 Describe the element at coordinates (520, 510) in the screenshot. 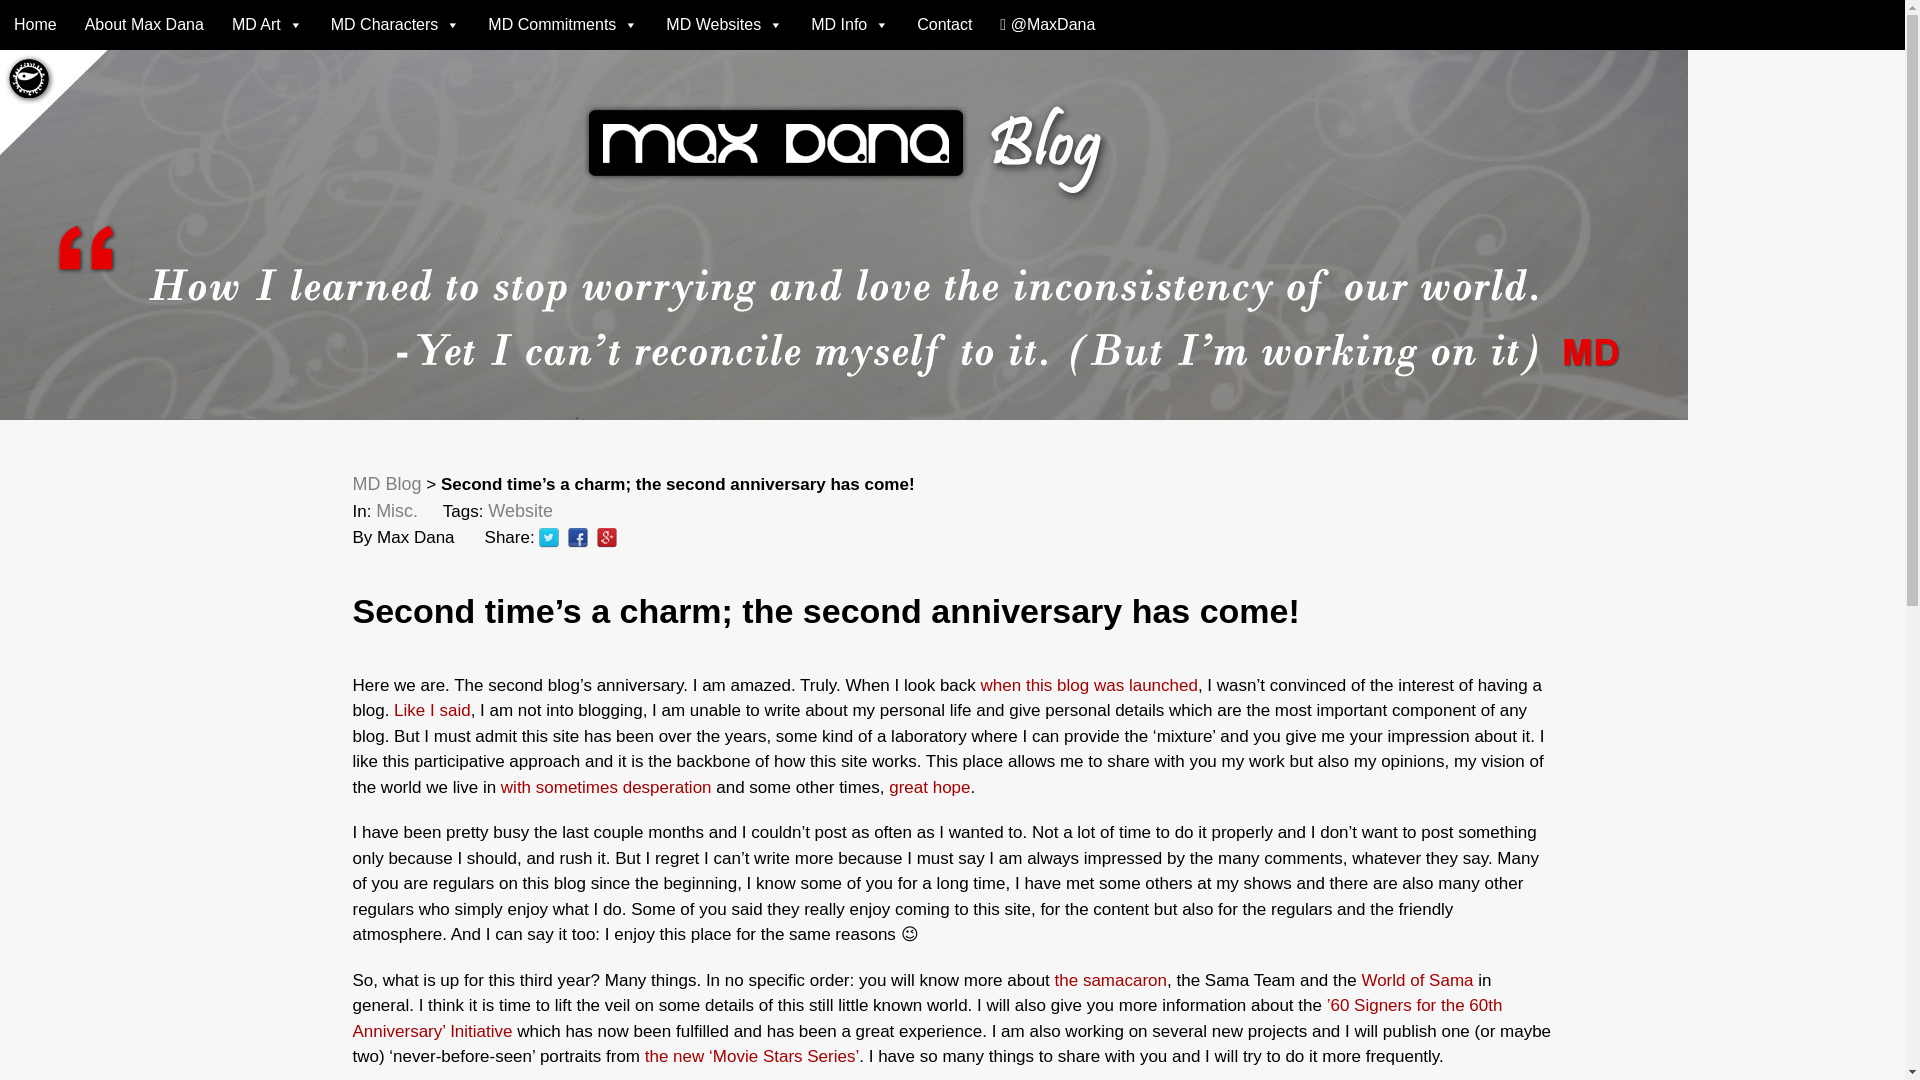

I see `Website` at that location.